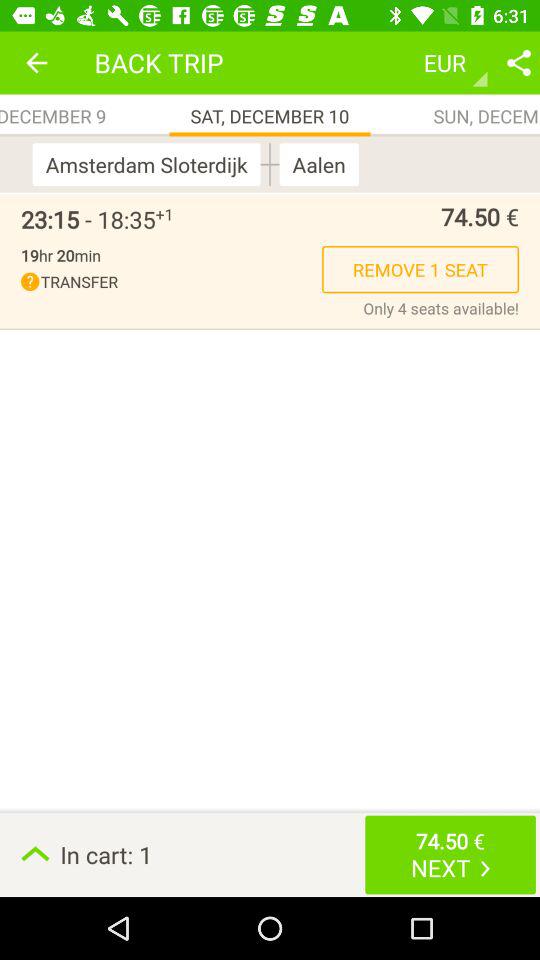  I want to click on select the icon below 23 15 18 icon, so click(60, 255).